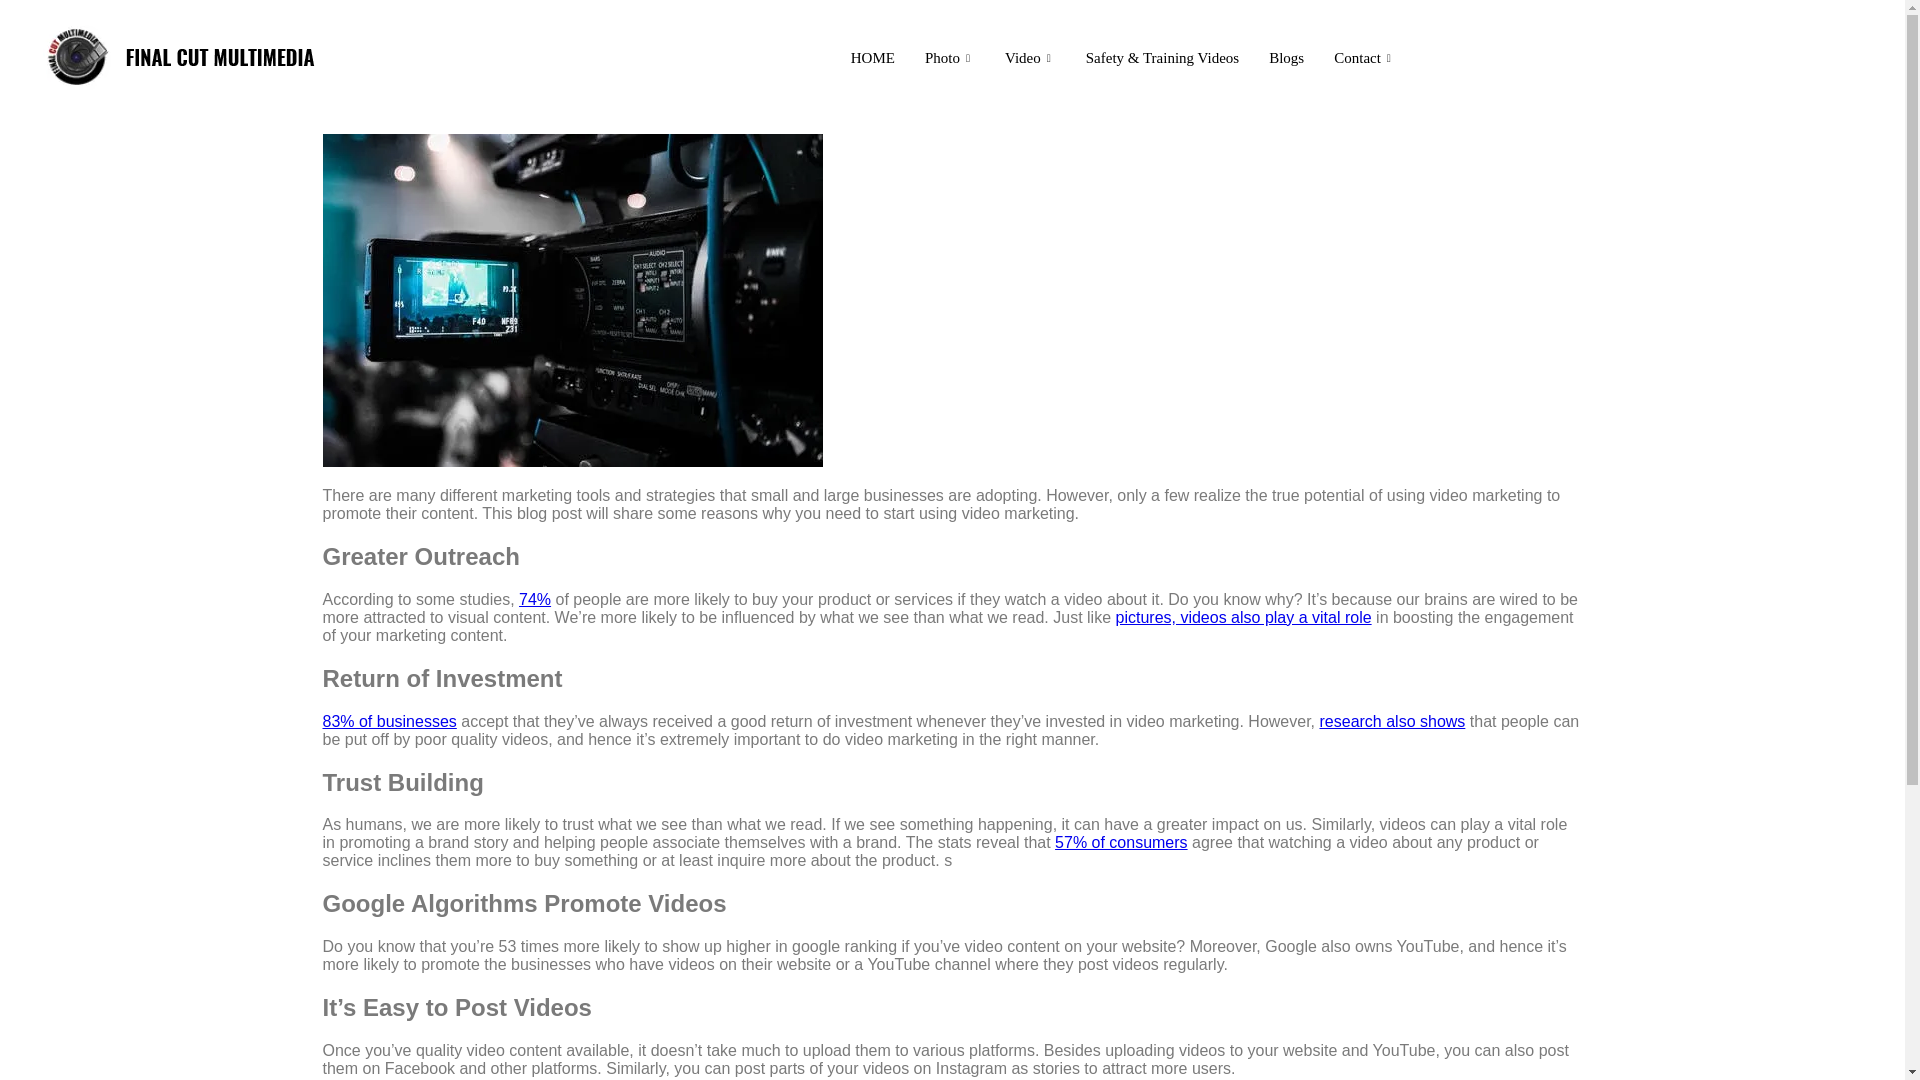 The width and height of the screenshot is (1920, 1080). What do you see at coordinates (1244, 618) in the screenshot?
I see `pictures, videos also play a vital role` at bounding box center [1244, 618].